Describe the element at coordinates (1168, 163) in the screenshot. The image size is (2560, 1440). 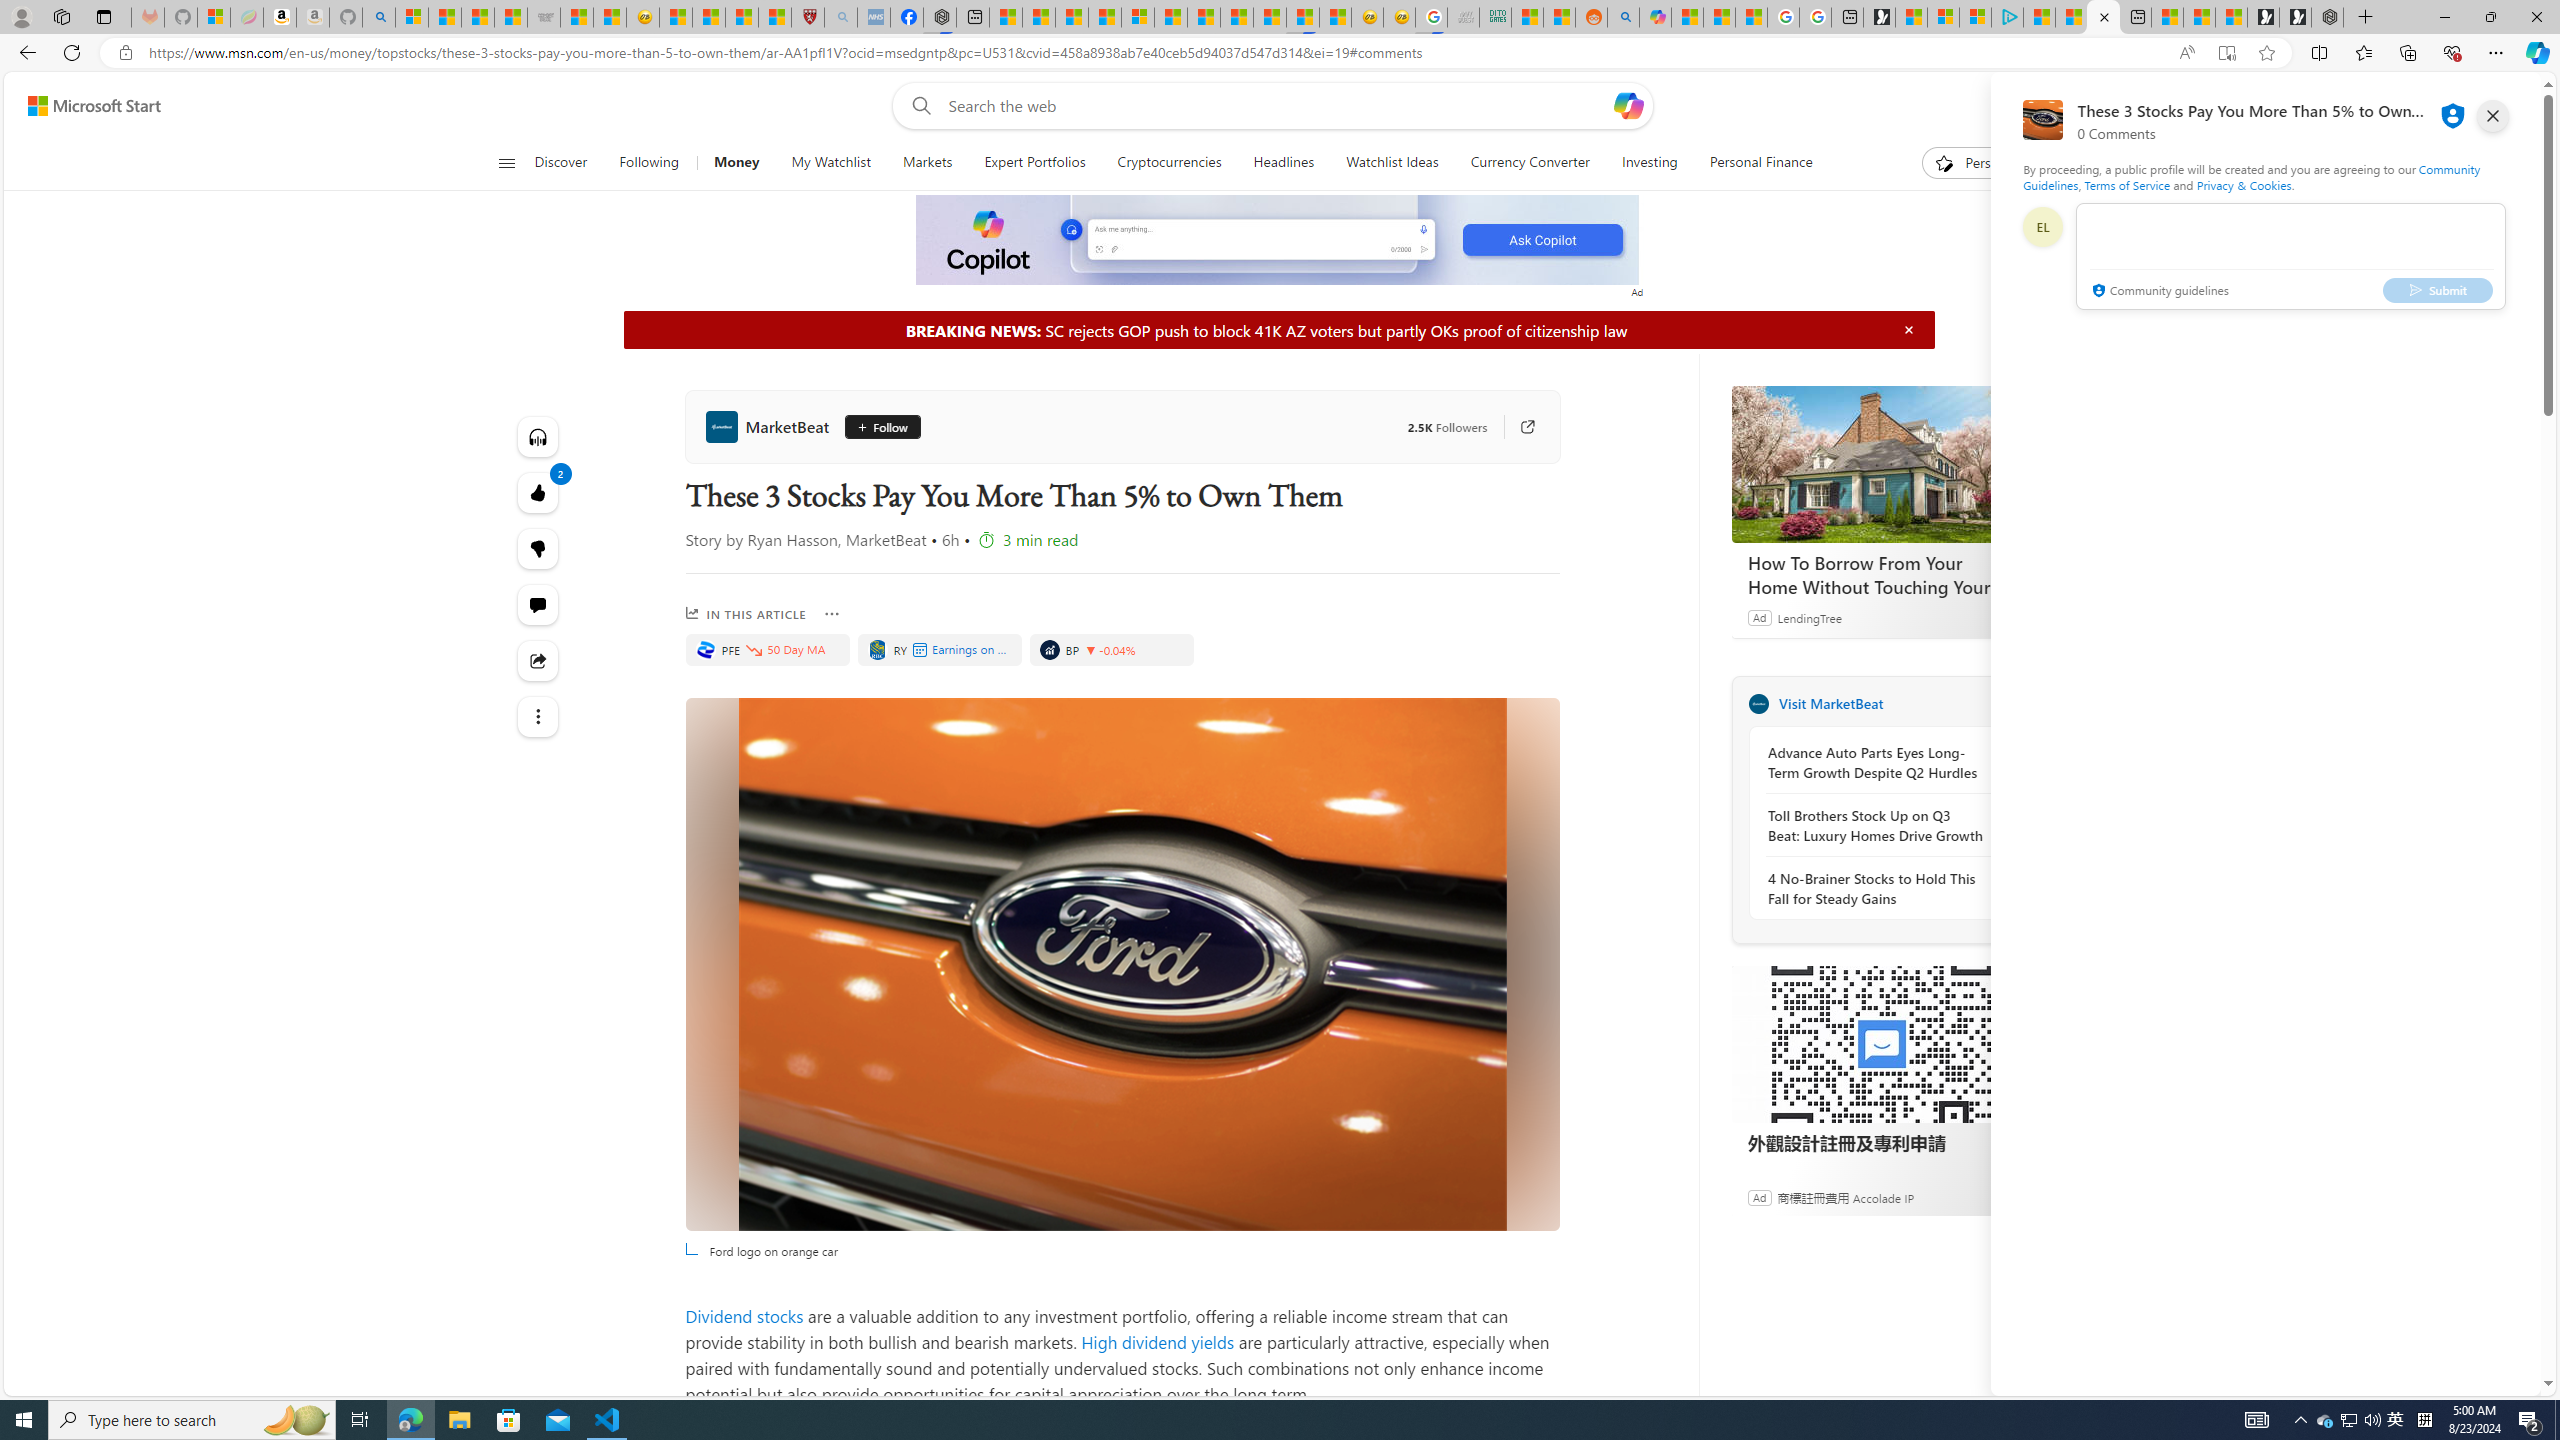
I see `Cryptocurrencies` at that location.